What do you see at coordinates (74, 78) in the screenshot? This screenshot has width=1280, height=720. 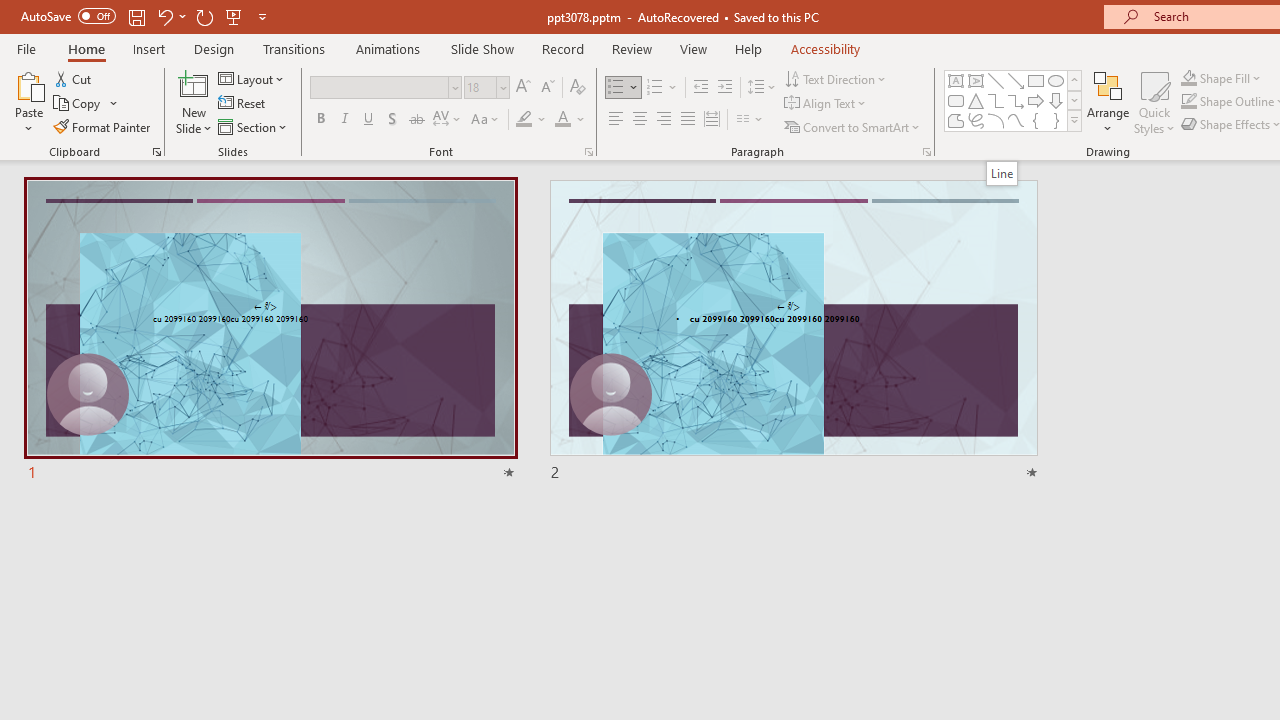 I see `Cut` at bounding box center [74, 78].